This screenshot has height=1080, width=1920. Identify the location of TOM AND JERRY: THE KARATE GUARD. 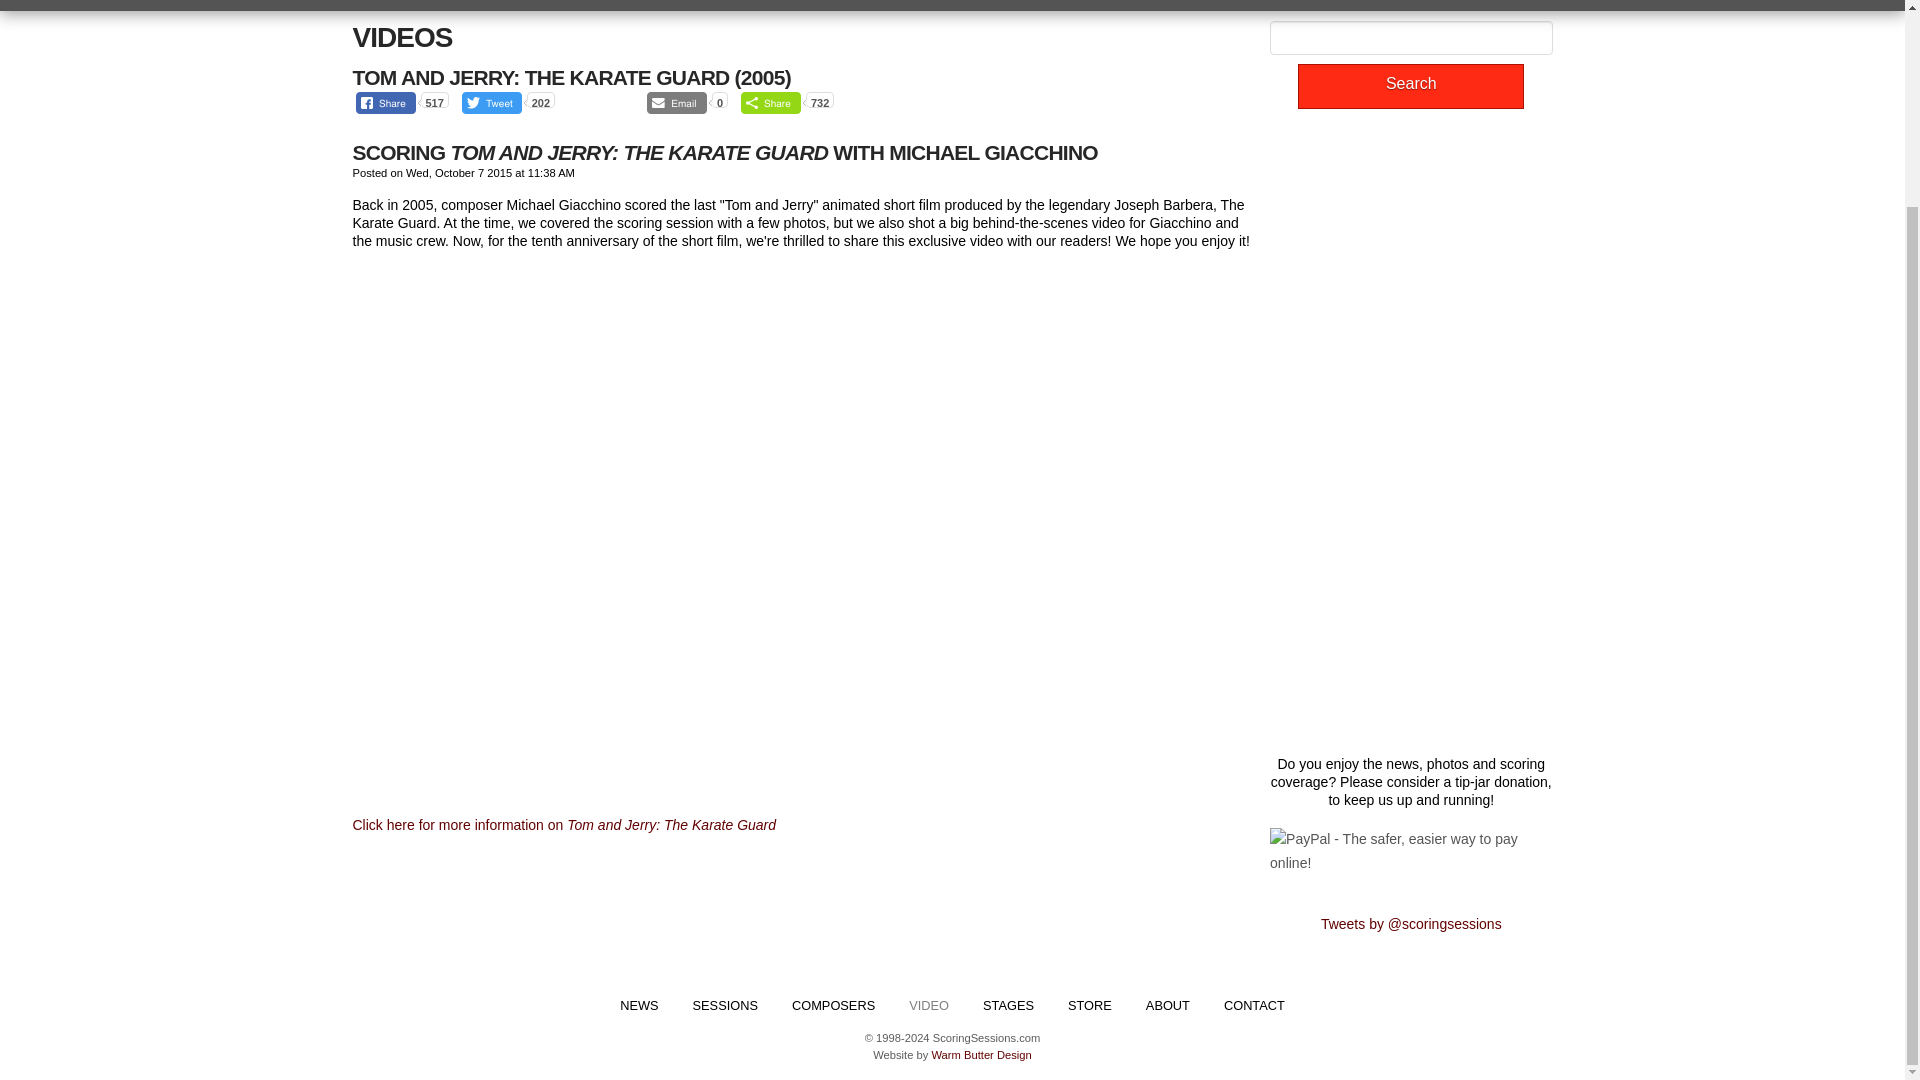
(540, 76).